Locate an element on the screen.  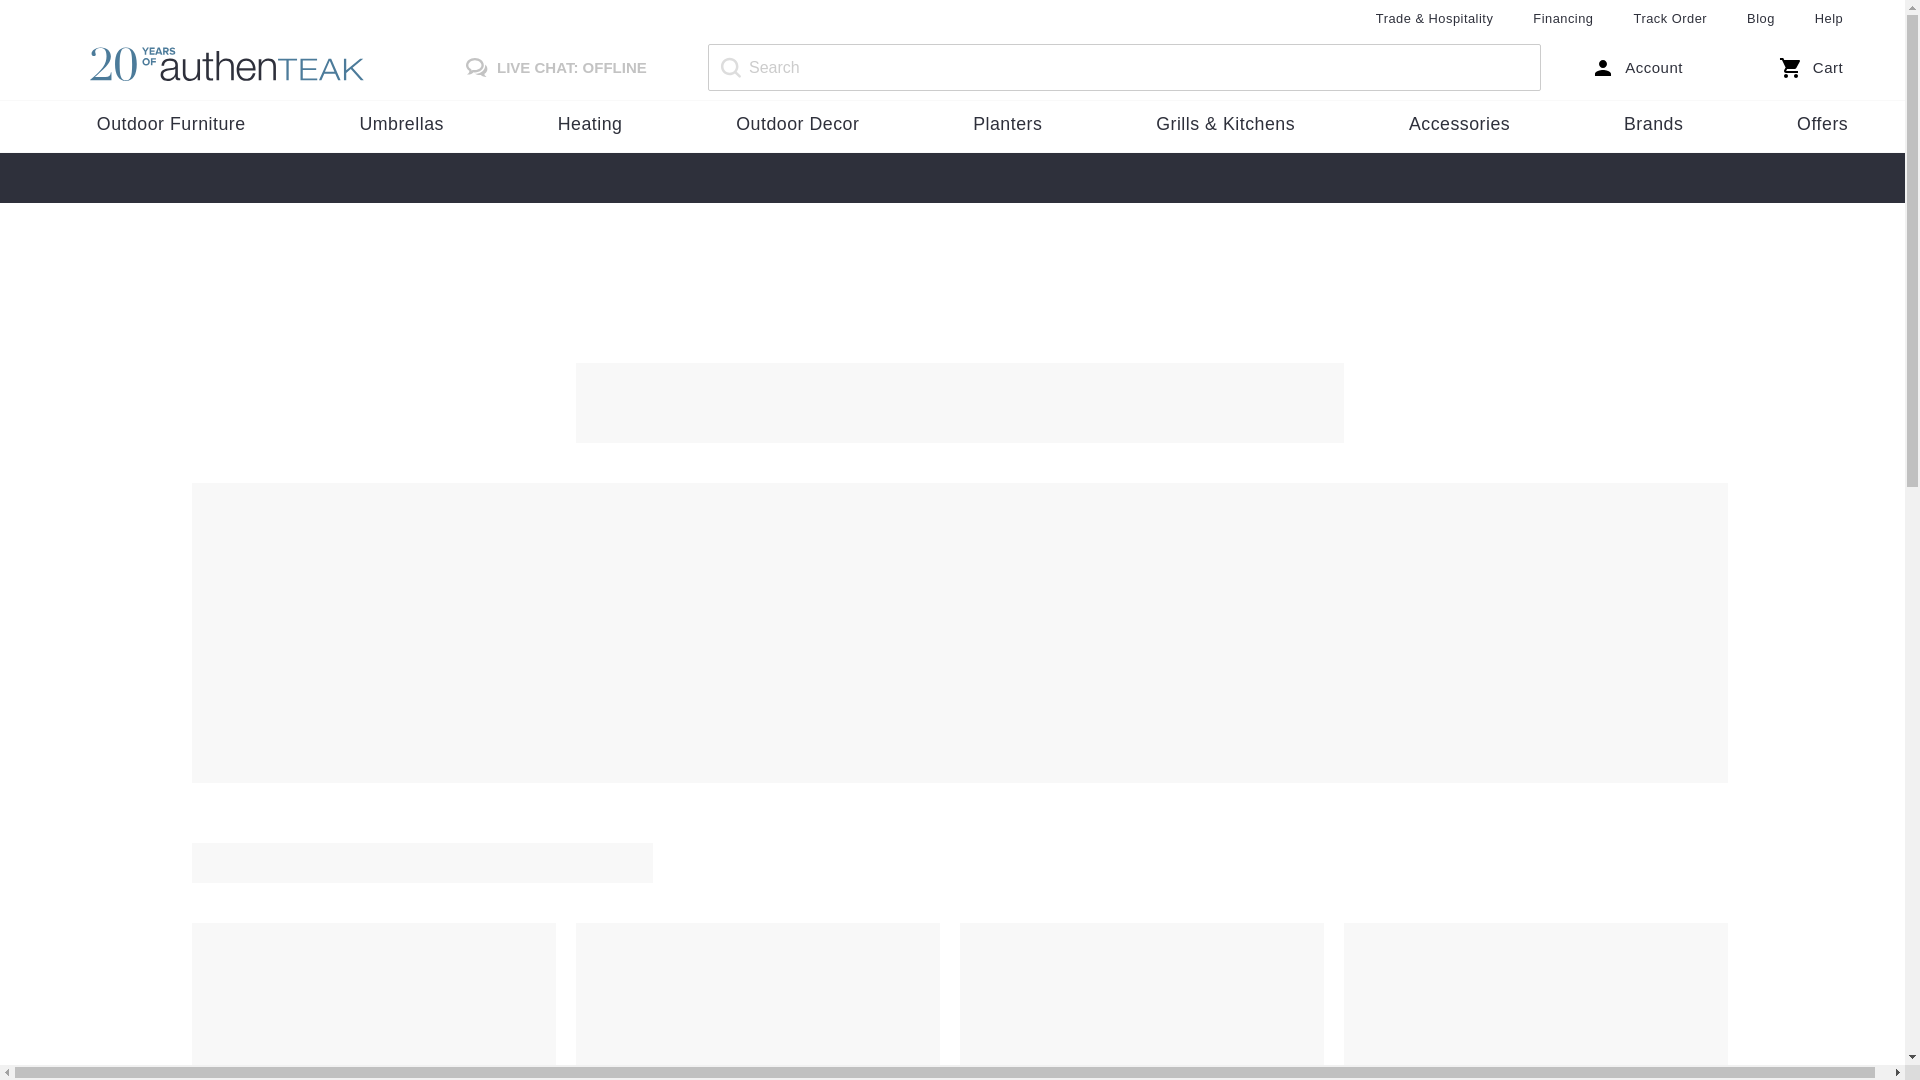
Track Order is located at coordinates (1670, 18).